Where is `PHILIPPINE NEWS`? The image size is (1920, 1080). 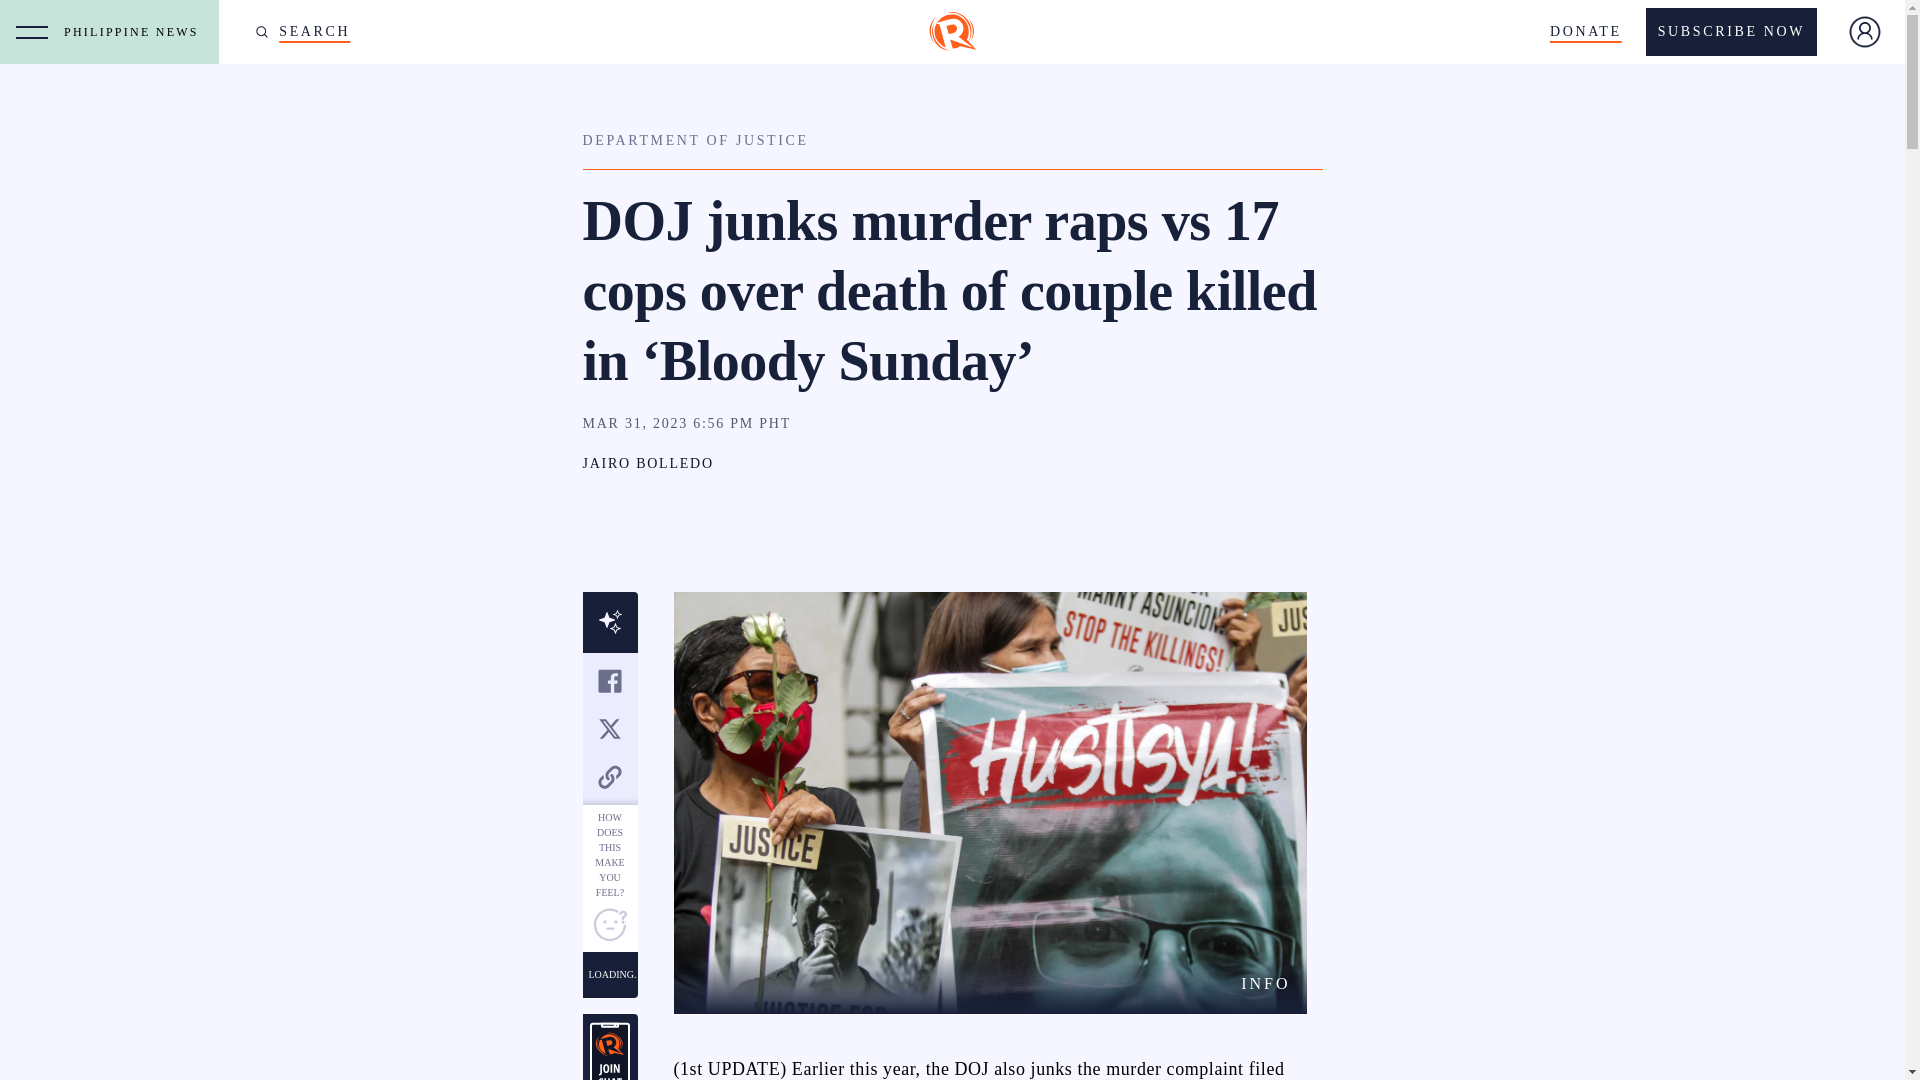
PHILIPPINE NEWS is located at coordinates (136, 32).